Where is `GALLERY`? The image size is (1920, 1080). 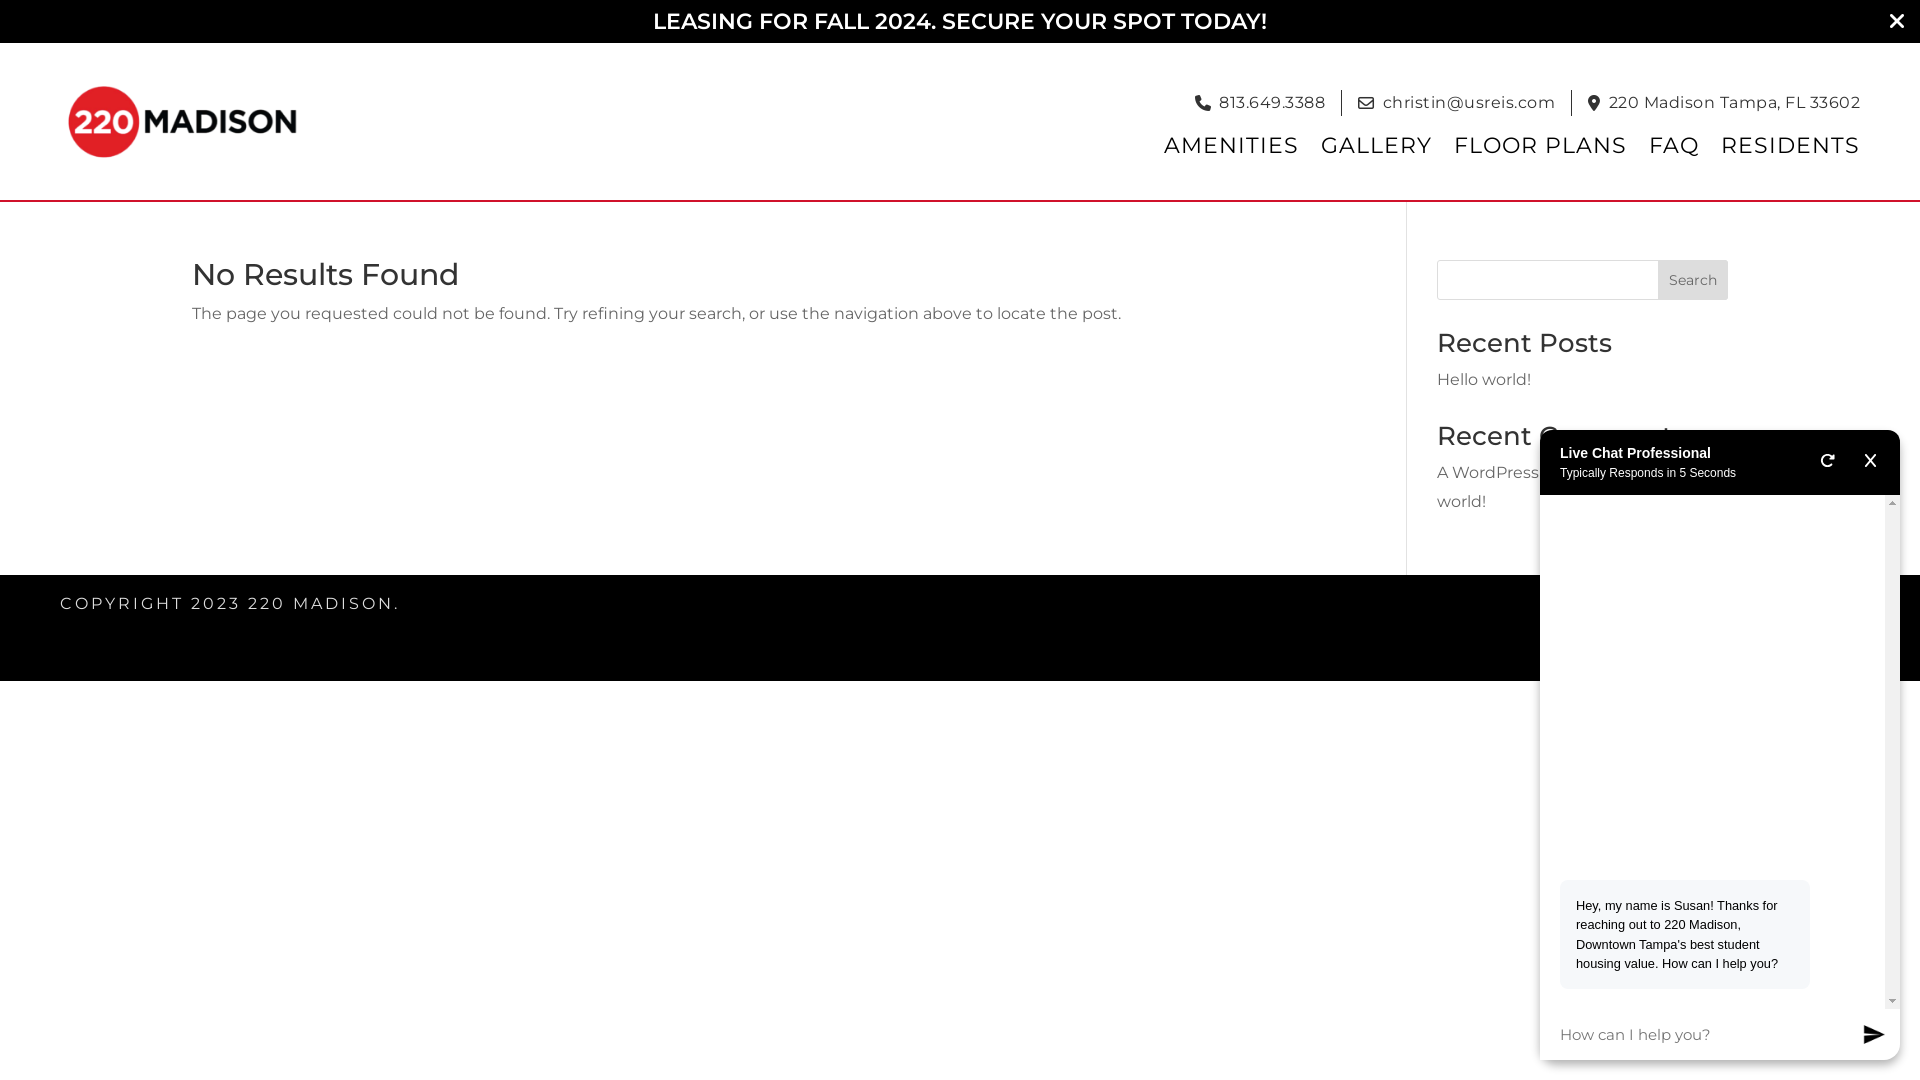 GALLERY is located at coordinates (1376, 146).